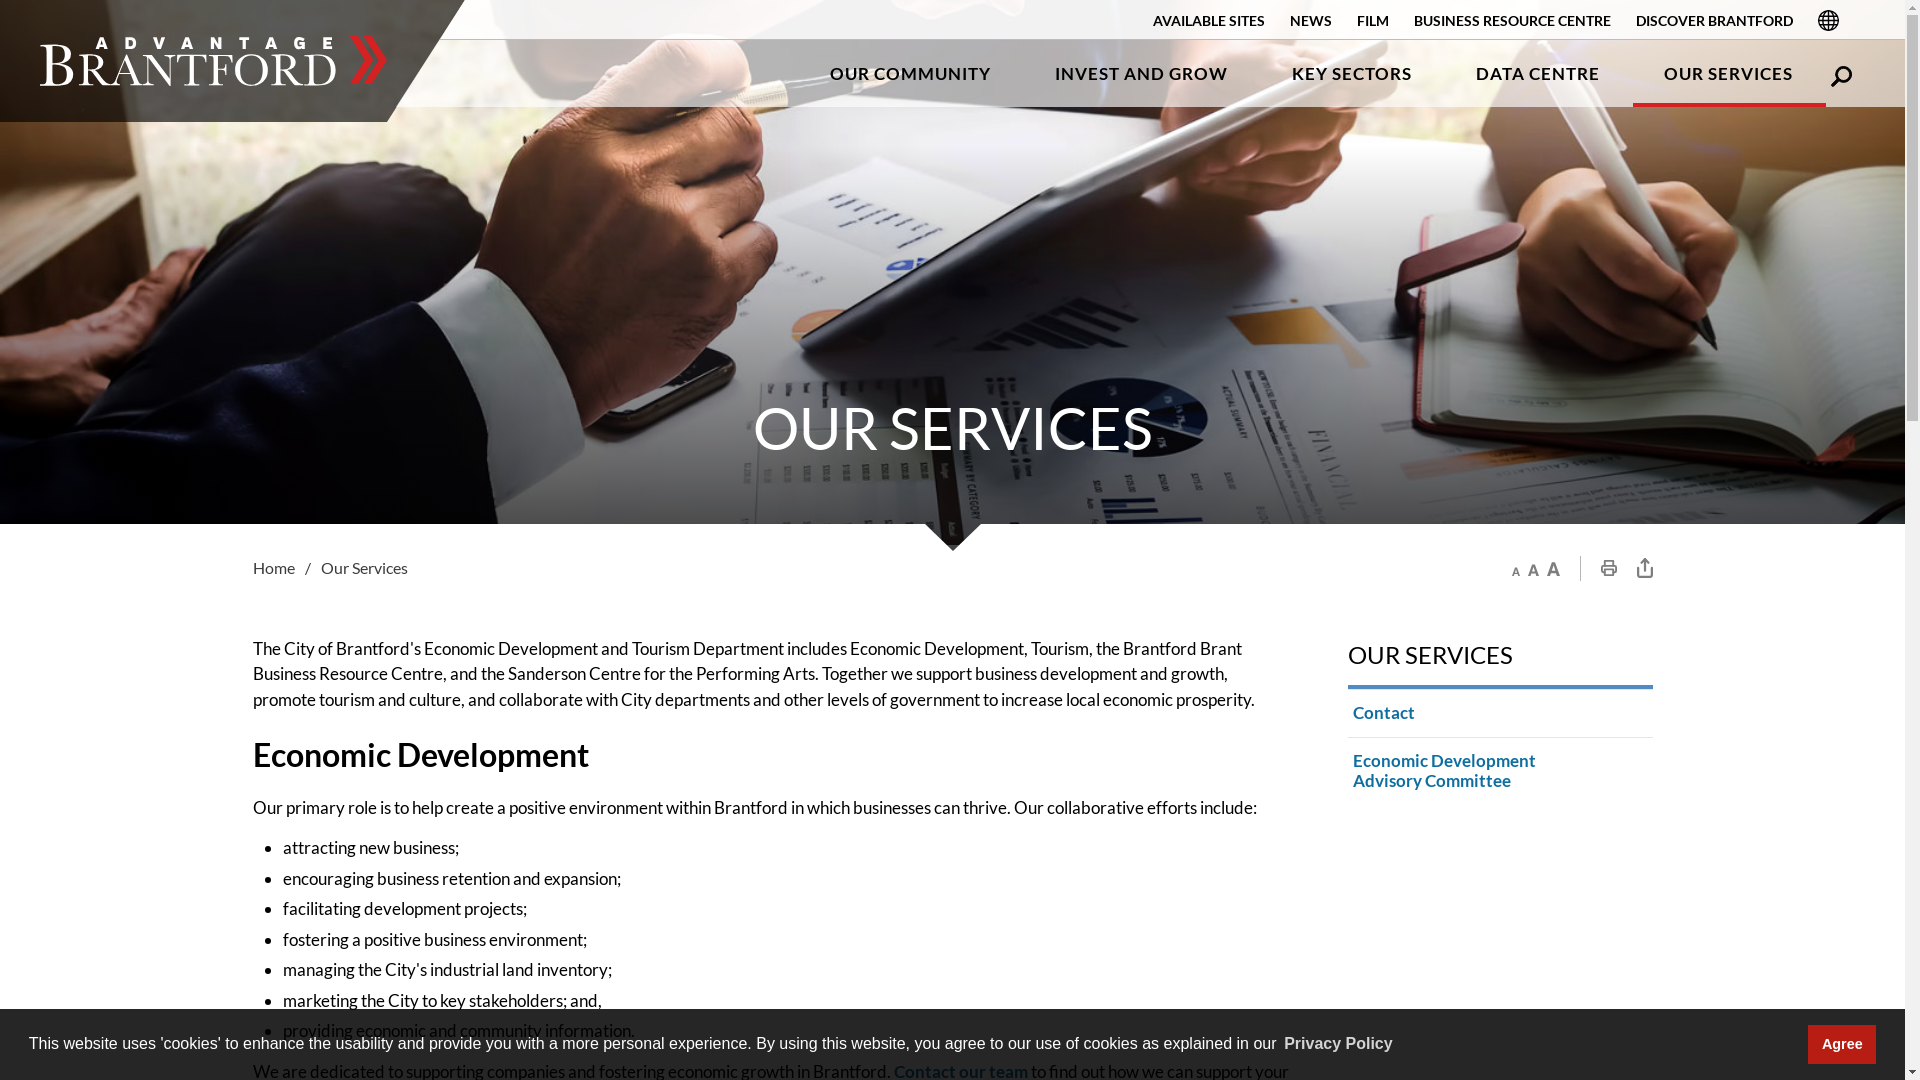 This screenshot has width=1920, height=1080. Describe the element at coordinates (1644, 568) in the screenshot. I see `Share this page` at that location.